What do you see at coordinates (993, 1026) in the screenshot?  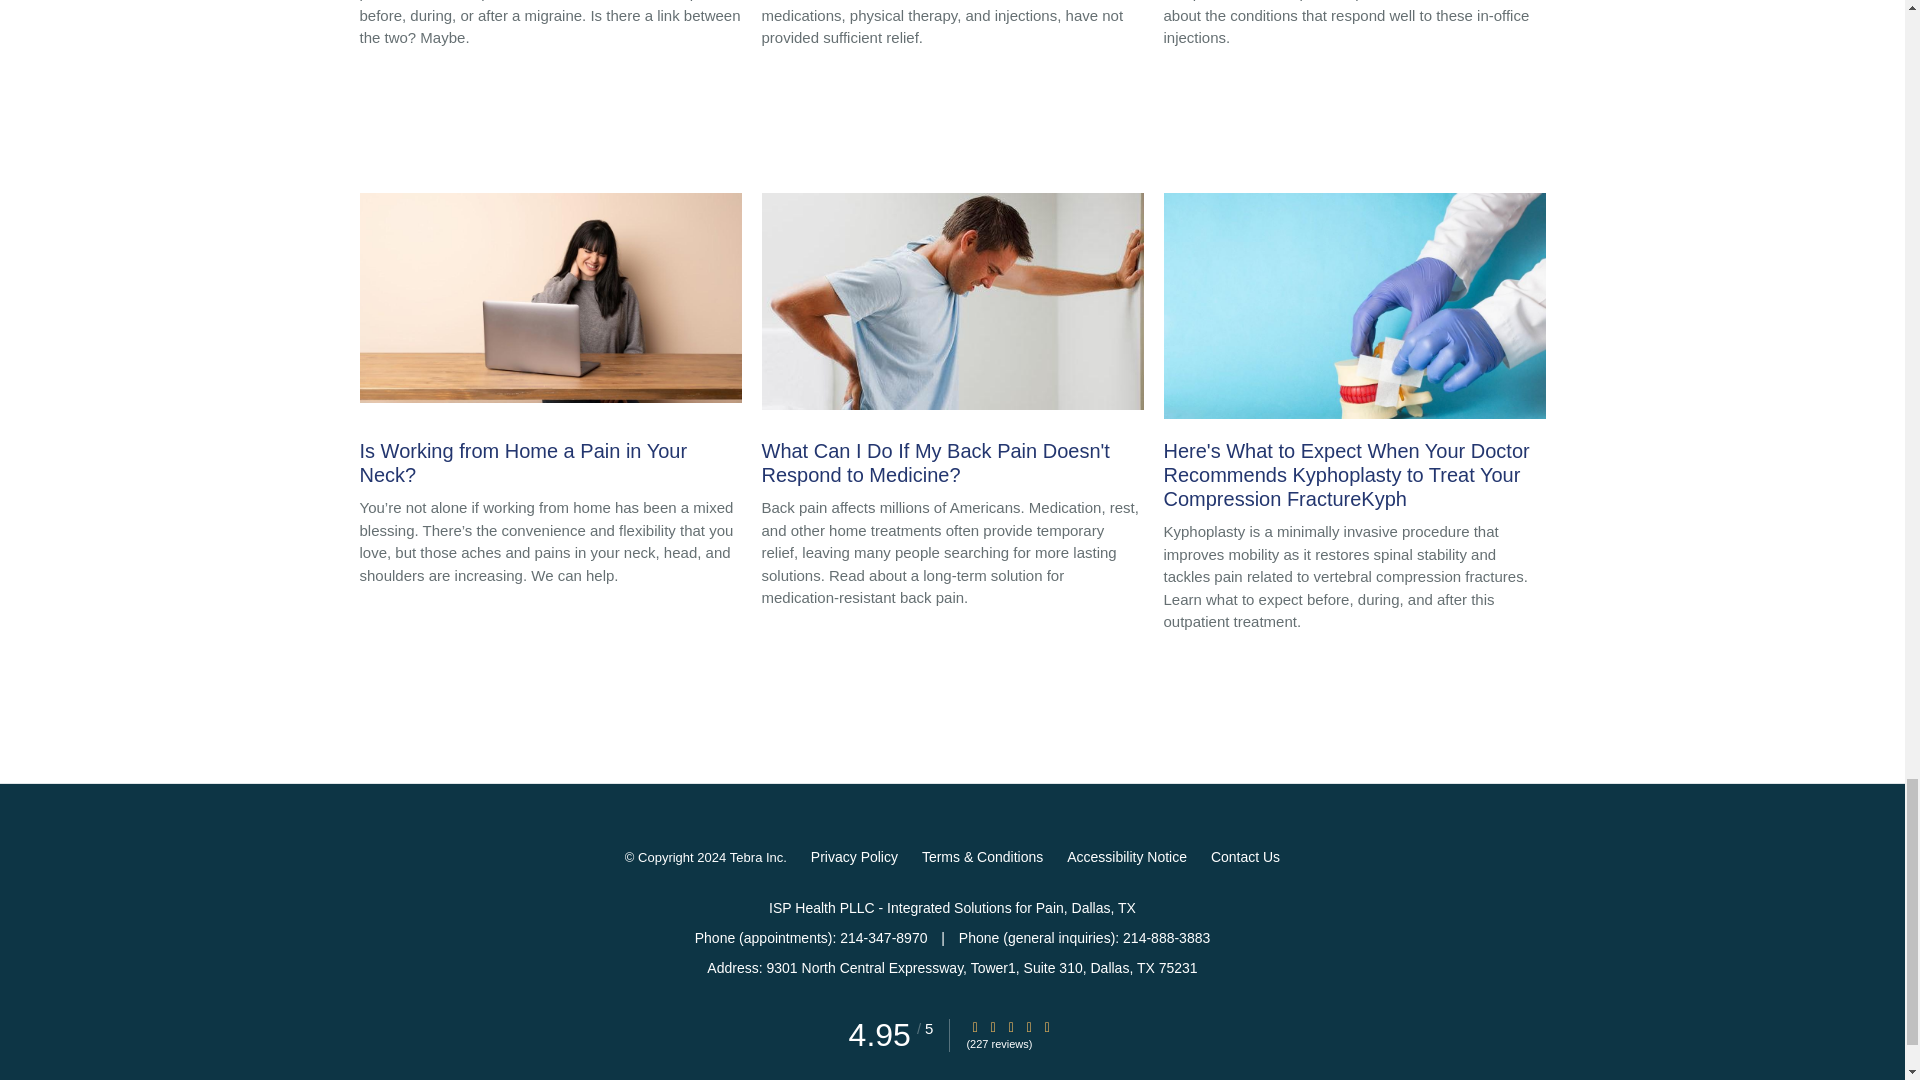 I see `Star Rating` at bounding box center [993, 1026].